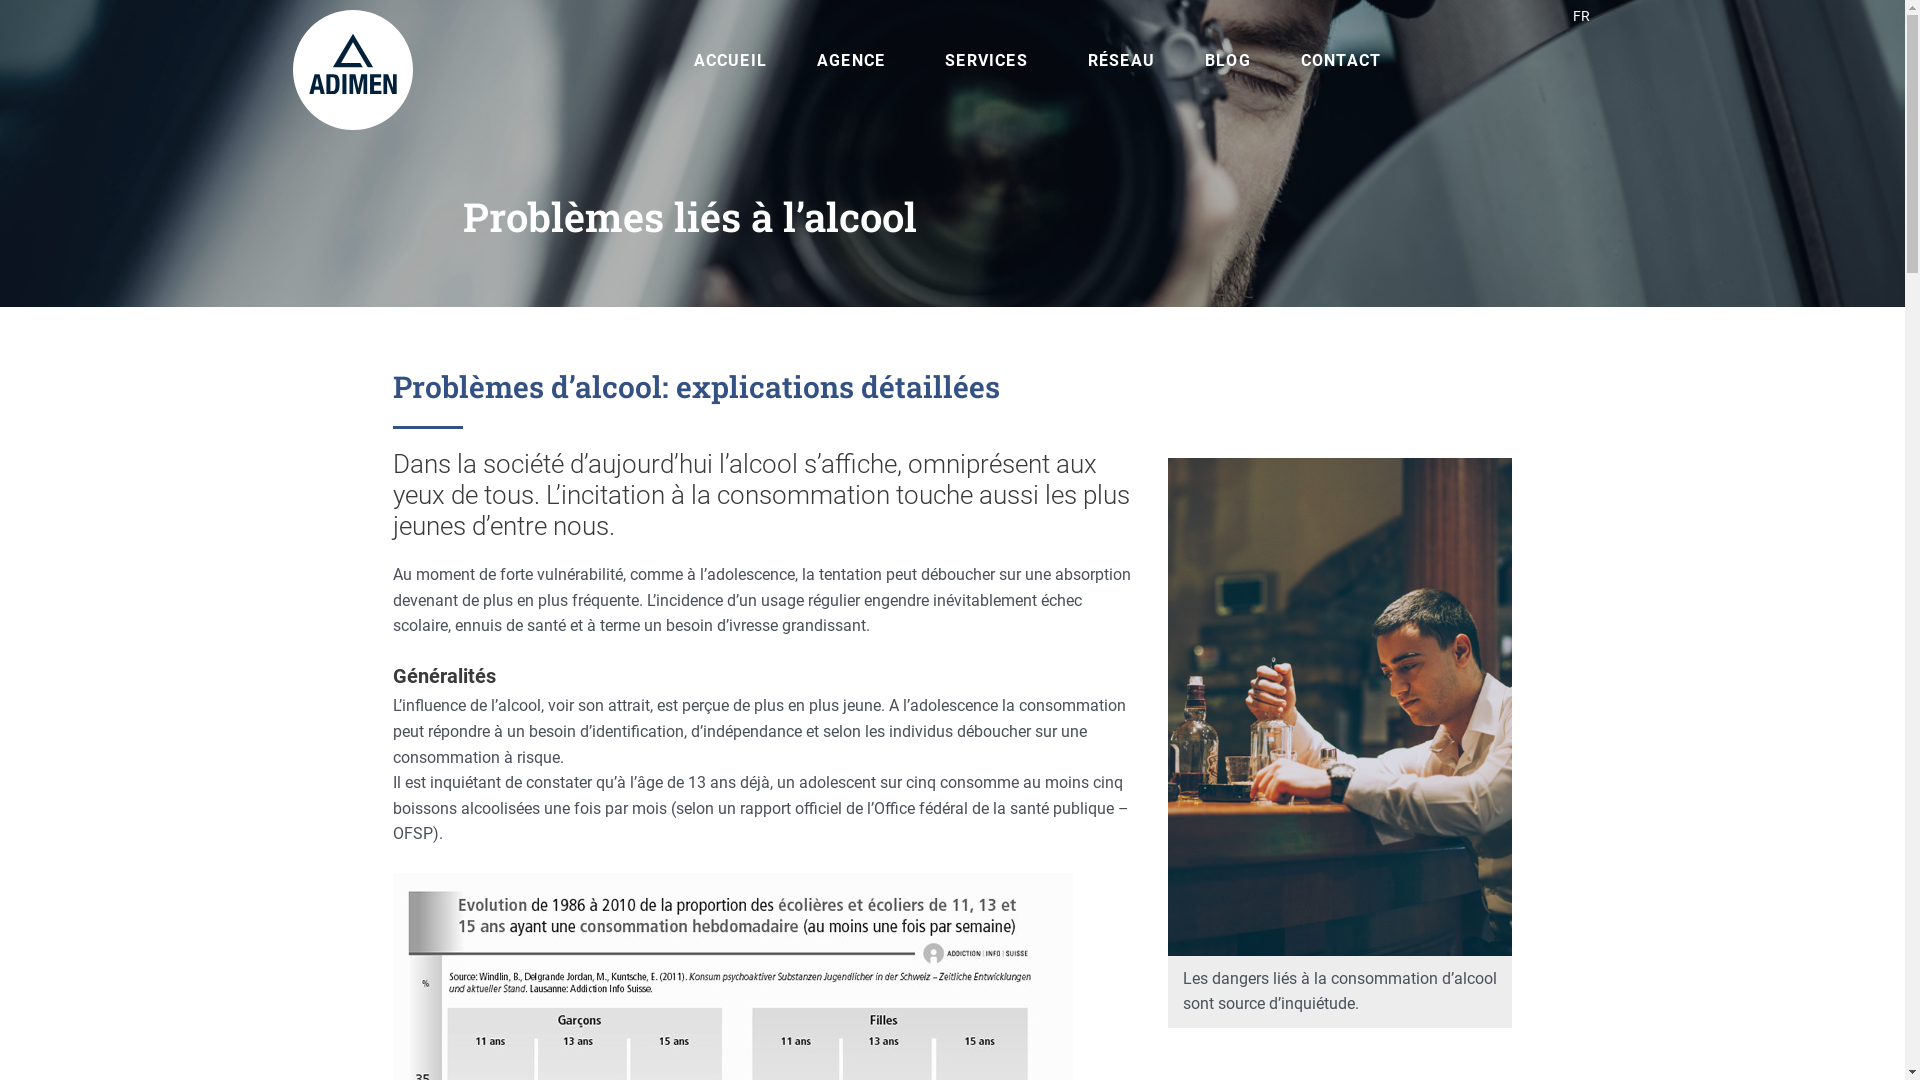 Image resolution: width=1920 pixels, height=1080 pixels. Describe the element at coordinates (1582, 16) in the screenshot. I see `FR` at that location.